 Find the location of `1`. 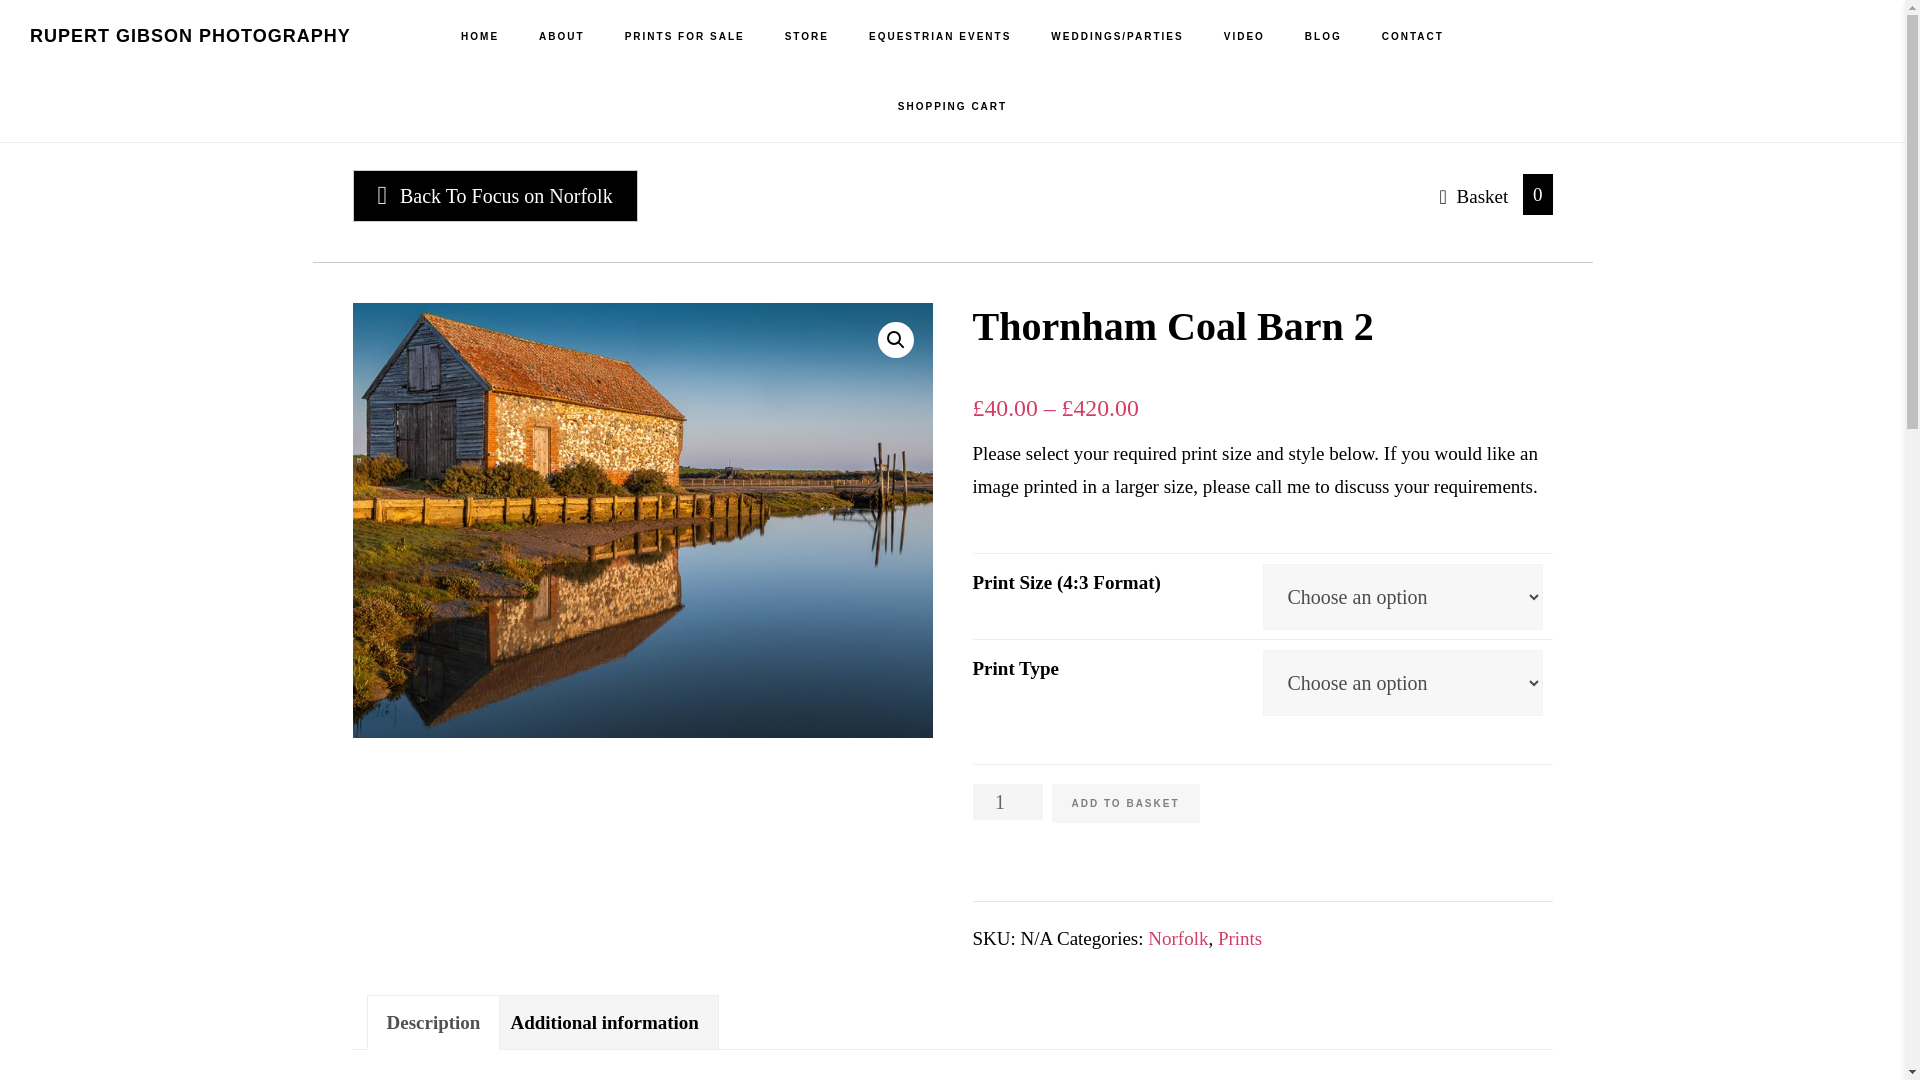

1 is located at coordinates (1006, 802).